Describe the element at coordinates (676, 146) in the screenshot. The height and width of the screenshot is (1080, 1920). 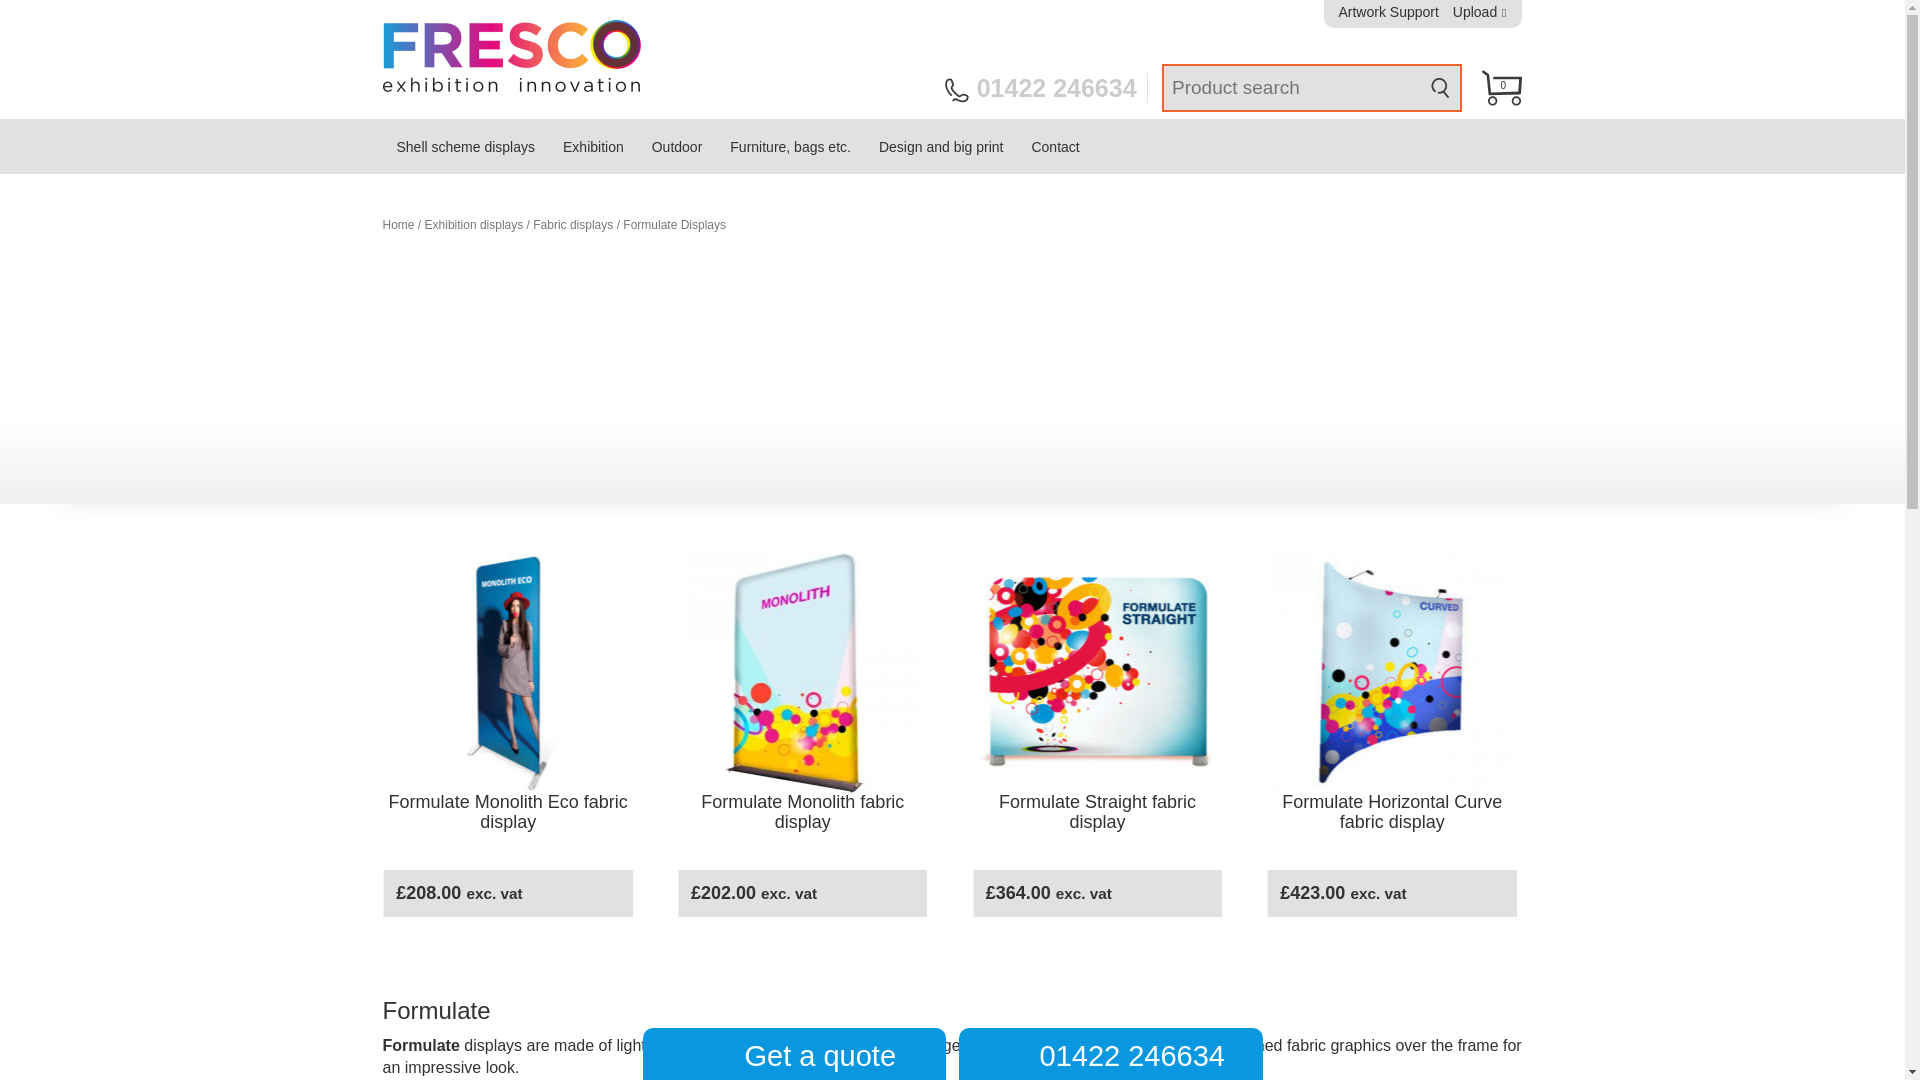
I see `Outdoor` at that location.